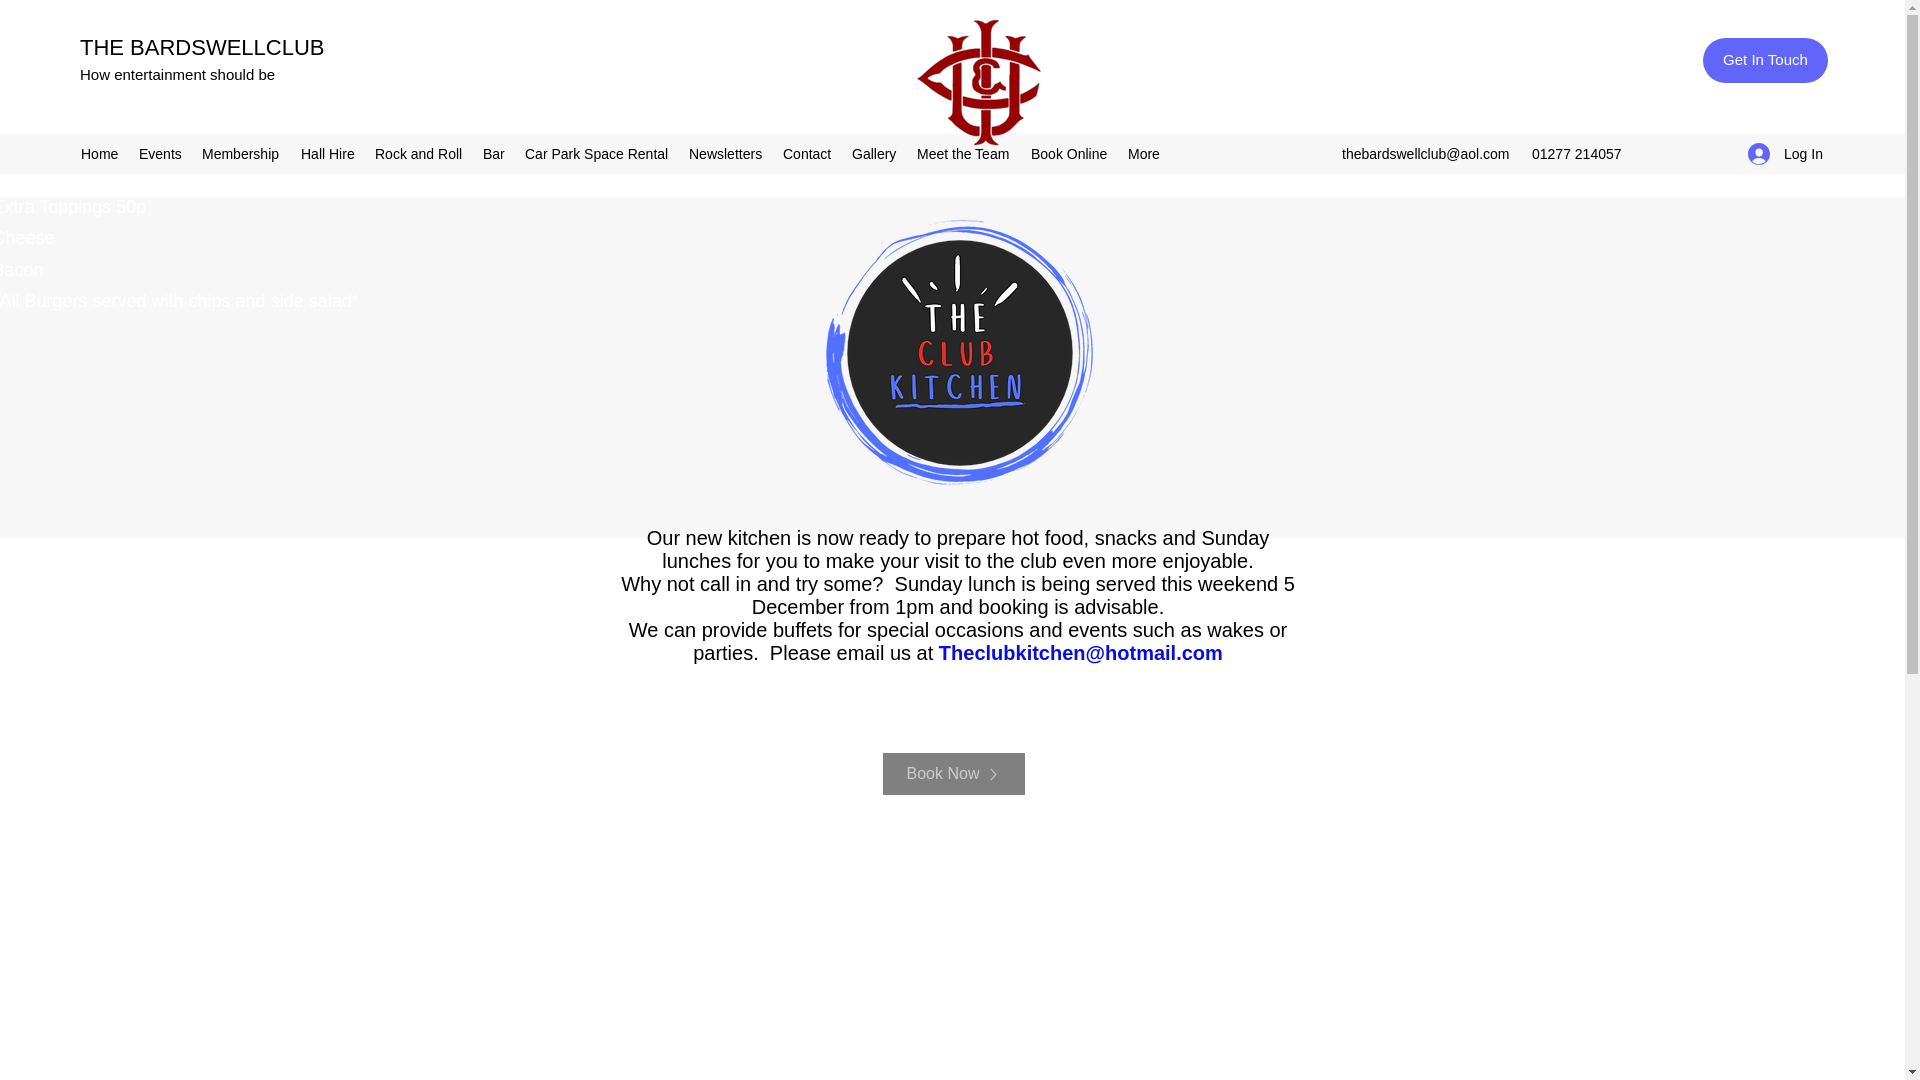 This screenshot has width=1920, height=1080. What do you see at coordinates (418, 154) in the screenshot?
I see `Rock and Roll` at bounding box center [418, 154].